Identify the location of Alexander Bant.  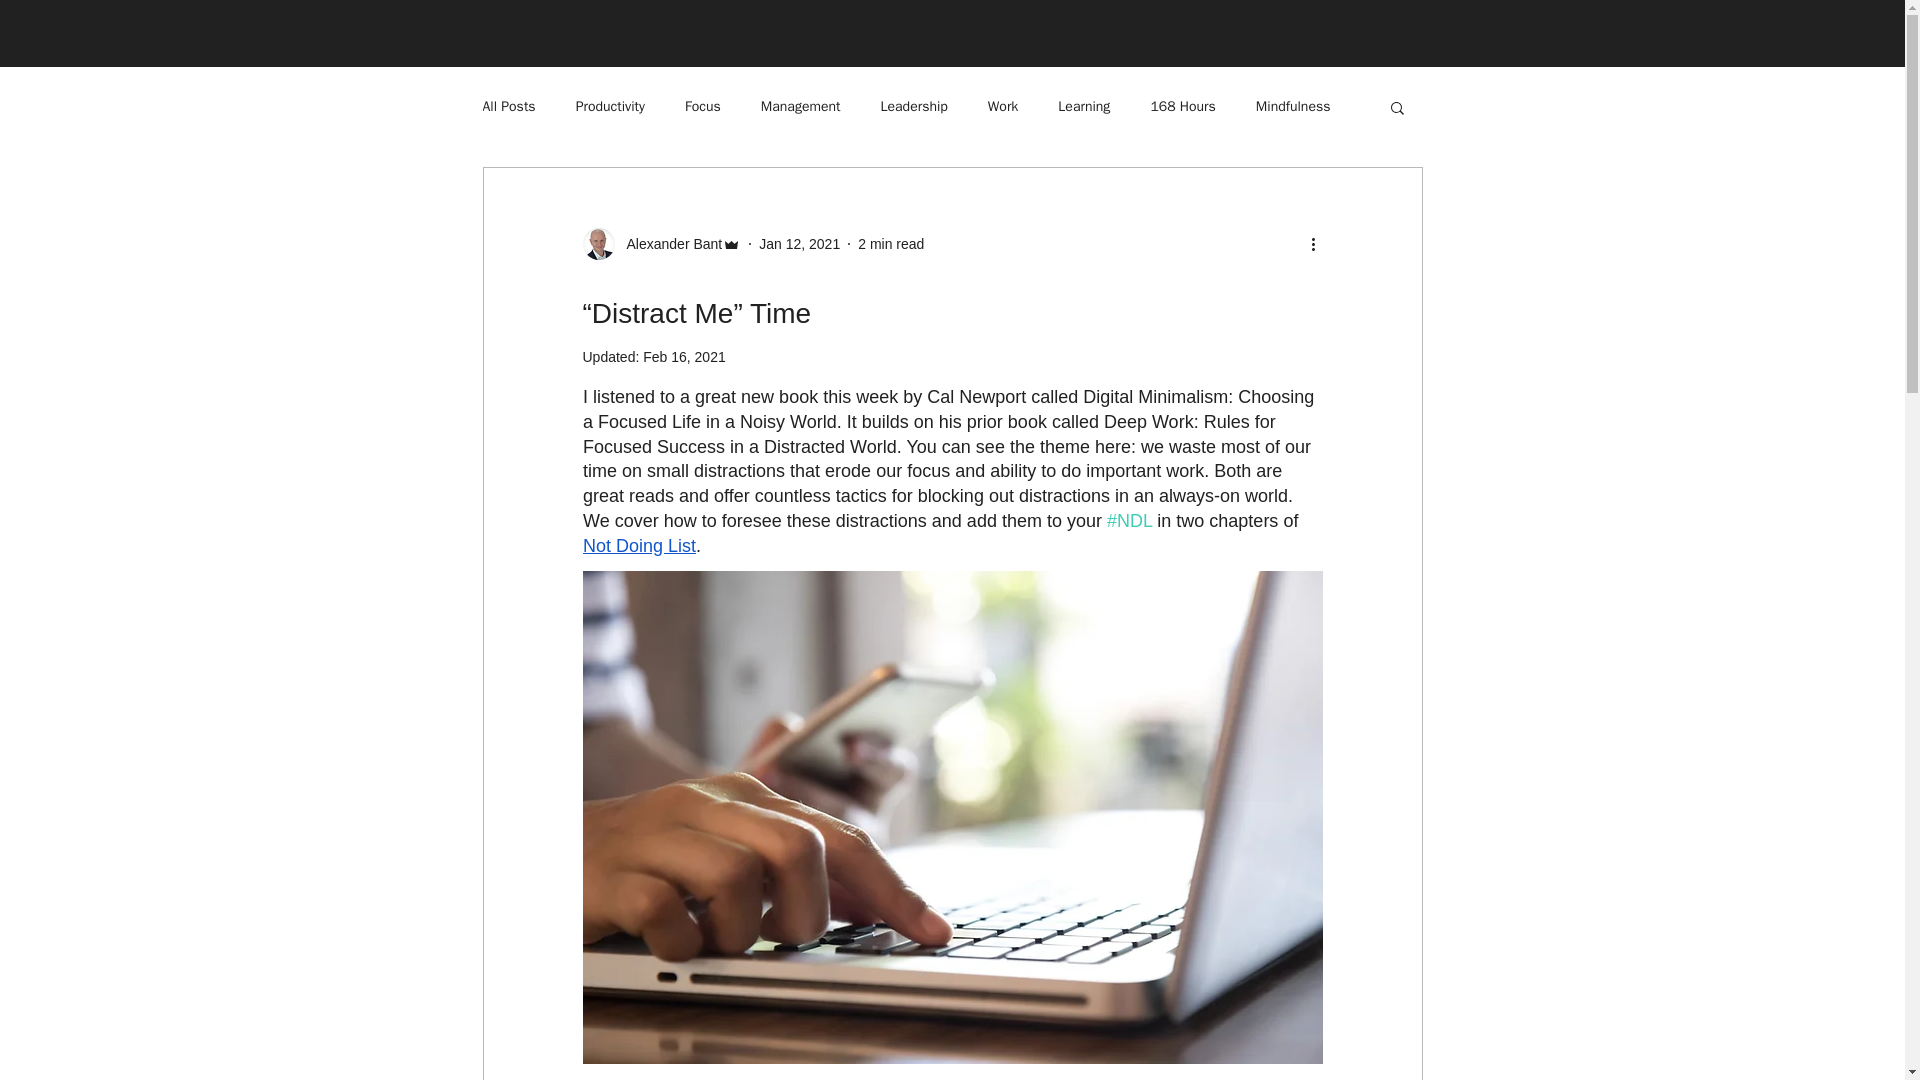
(668, 244).